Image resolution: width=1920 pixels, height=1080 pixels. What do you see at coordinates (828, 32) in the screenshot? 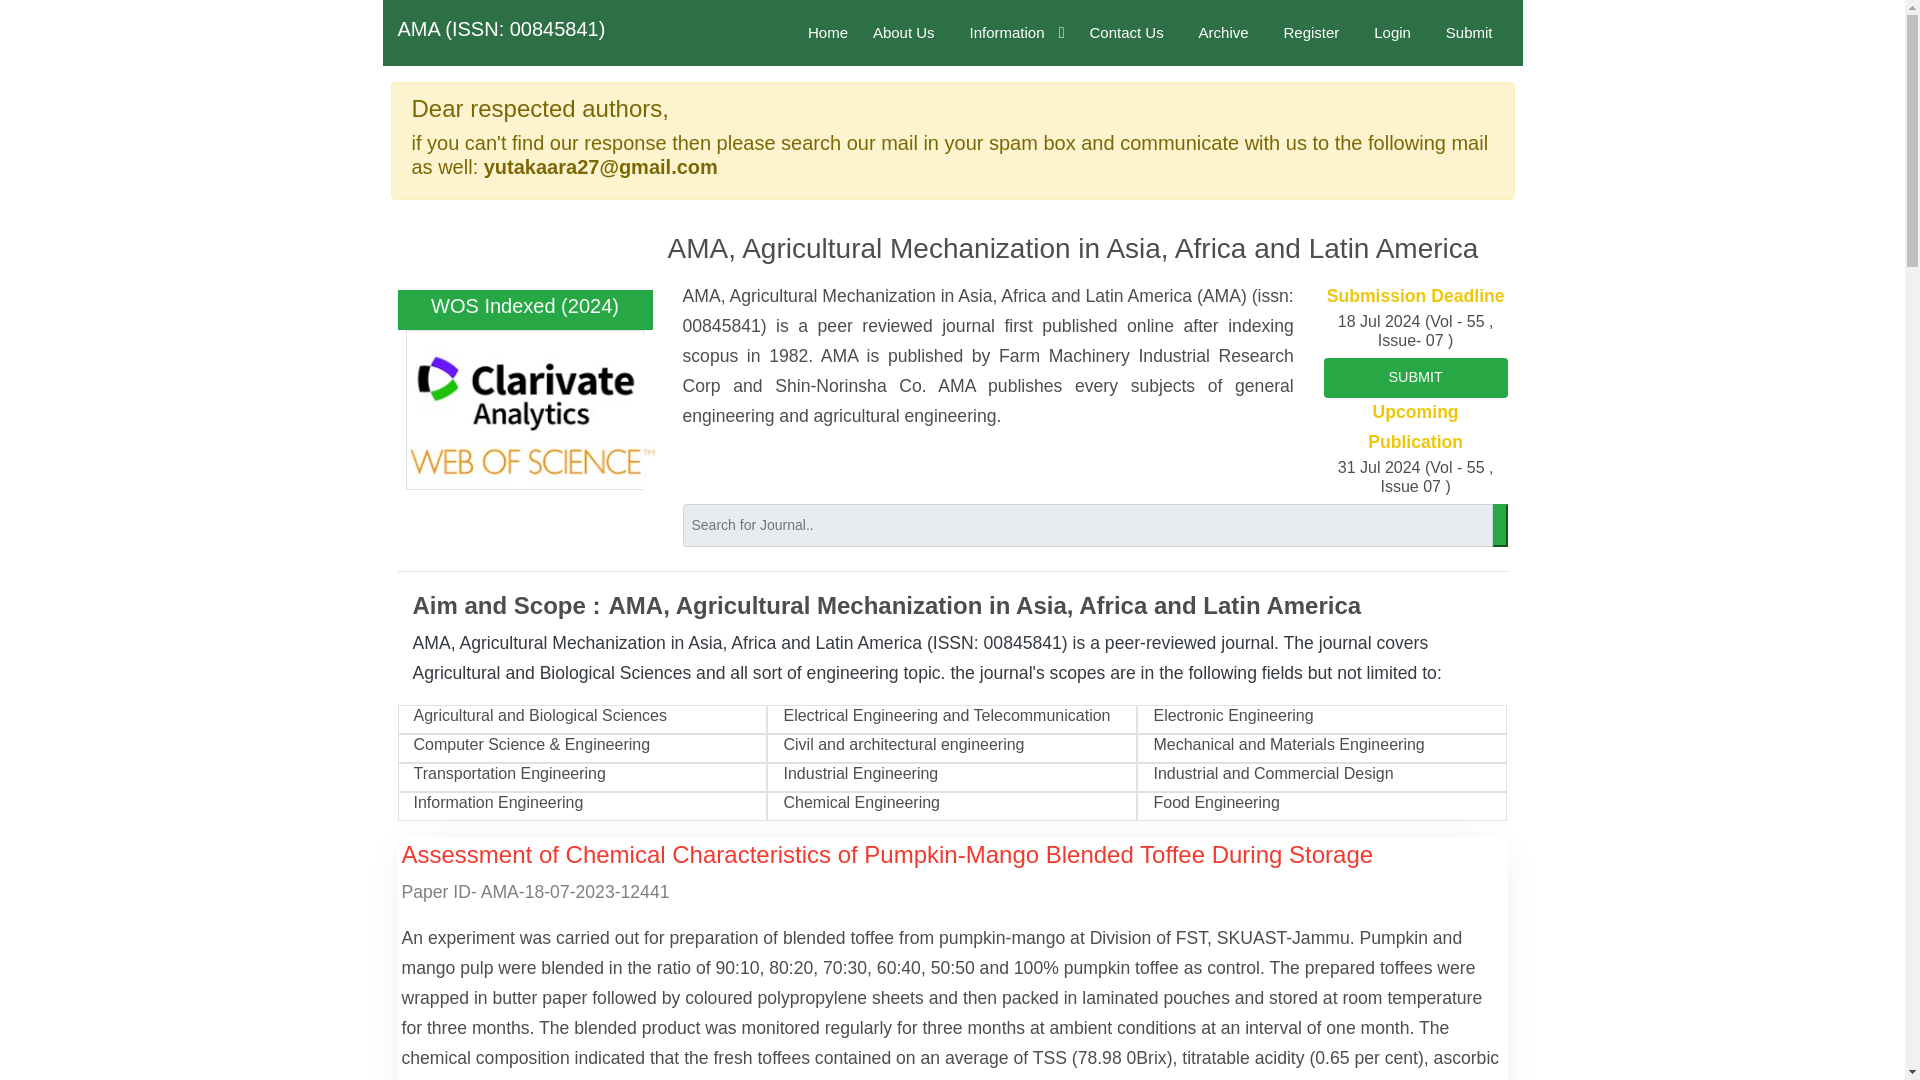
I see `Home` at bounding box center [828, 32].